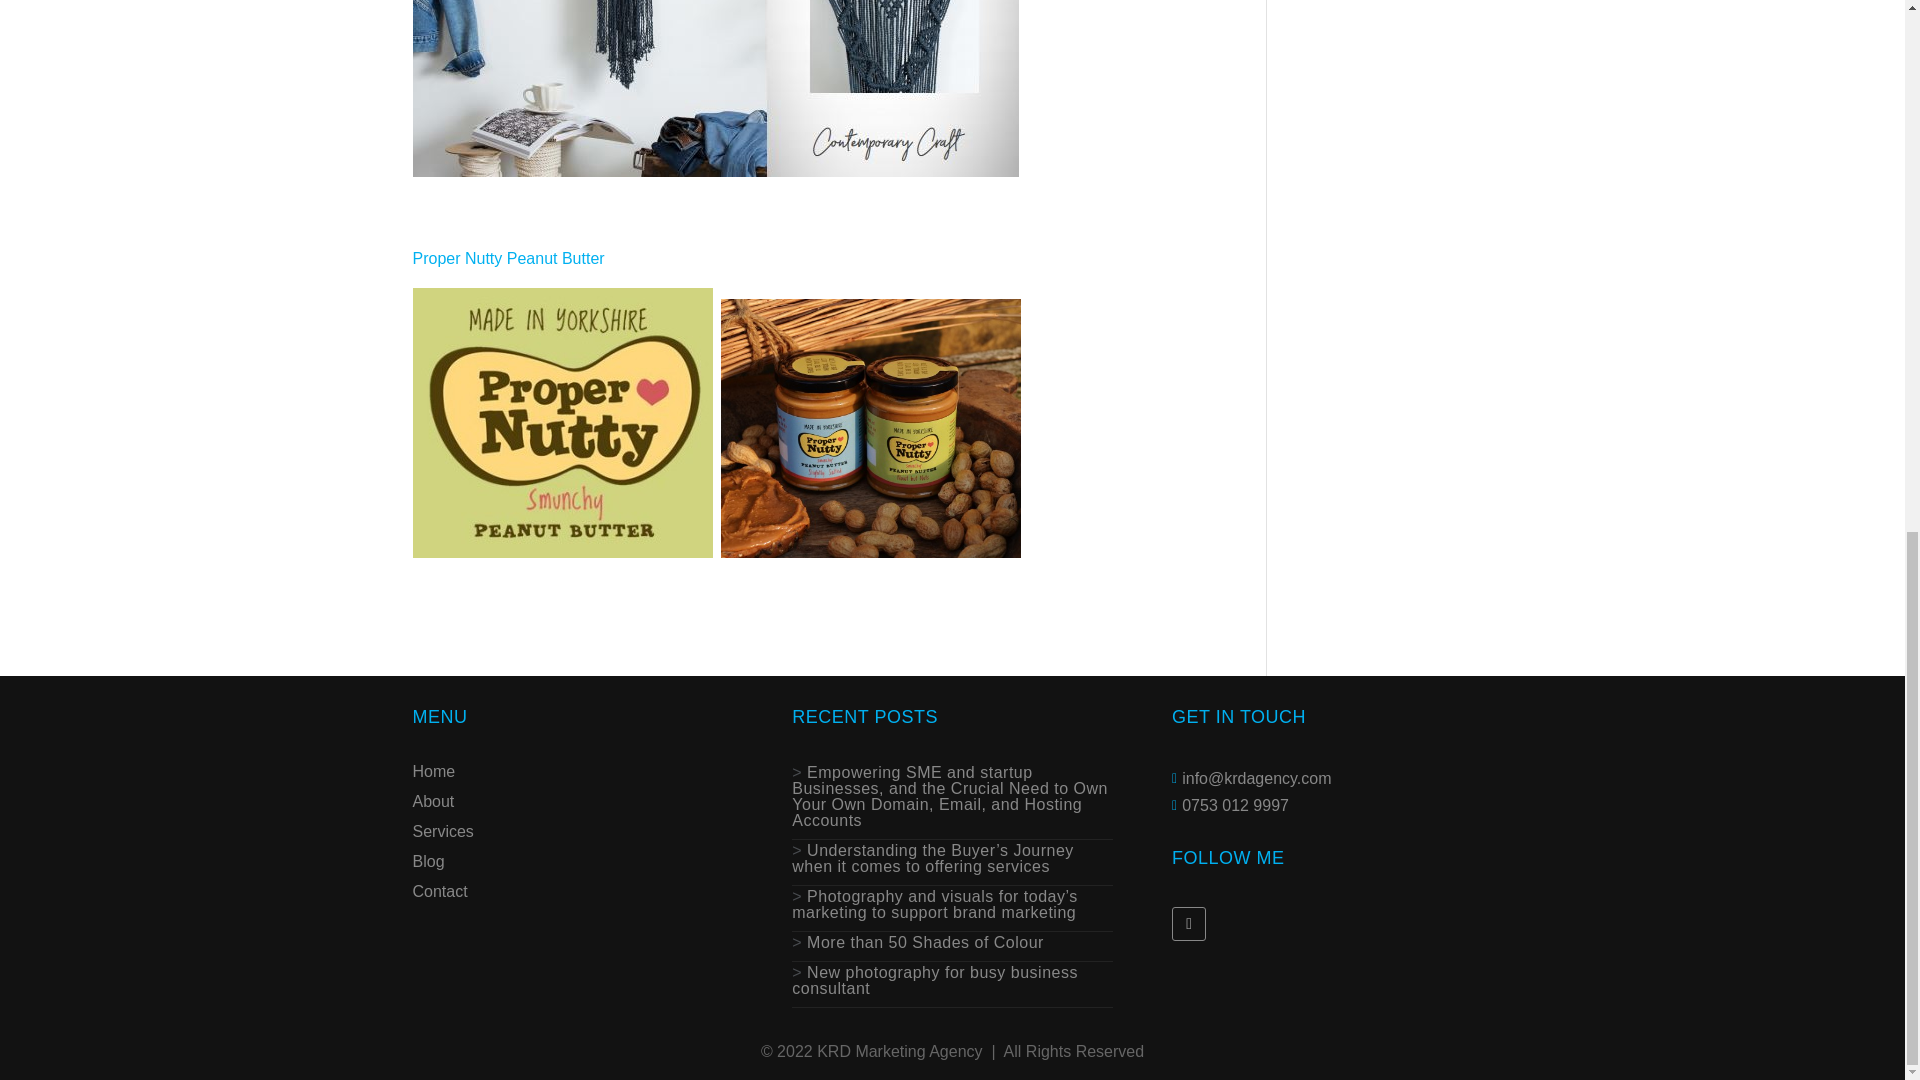  Describe the element at coordinates (439, 896) in the screenshot. I see `Contact` at that location.